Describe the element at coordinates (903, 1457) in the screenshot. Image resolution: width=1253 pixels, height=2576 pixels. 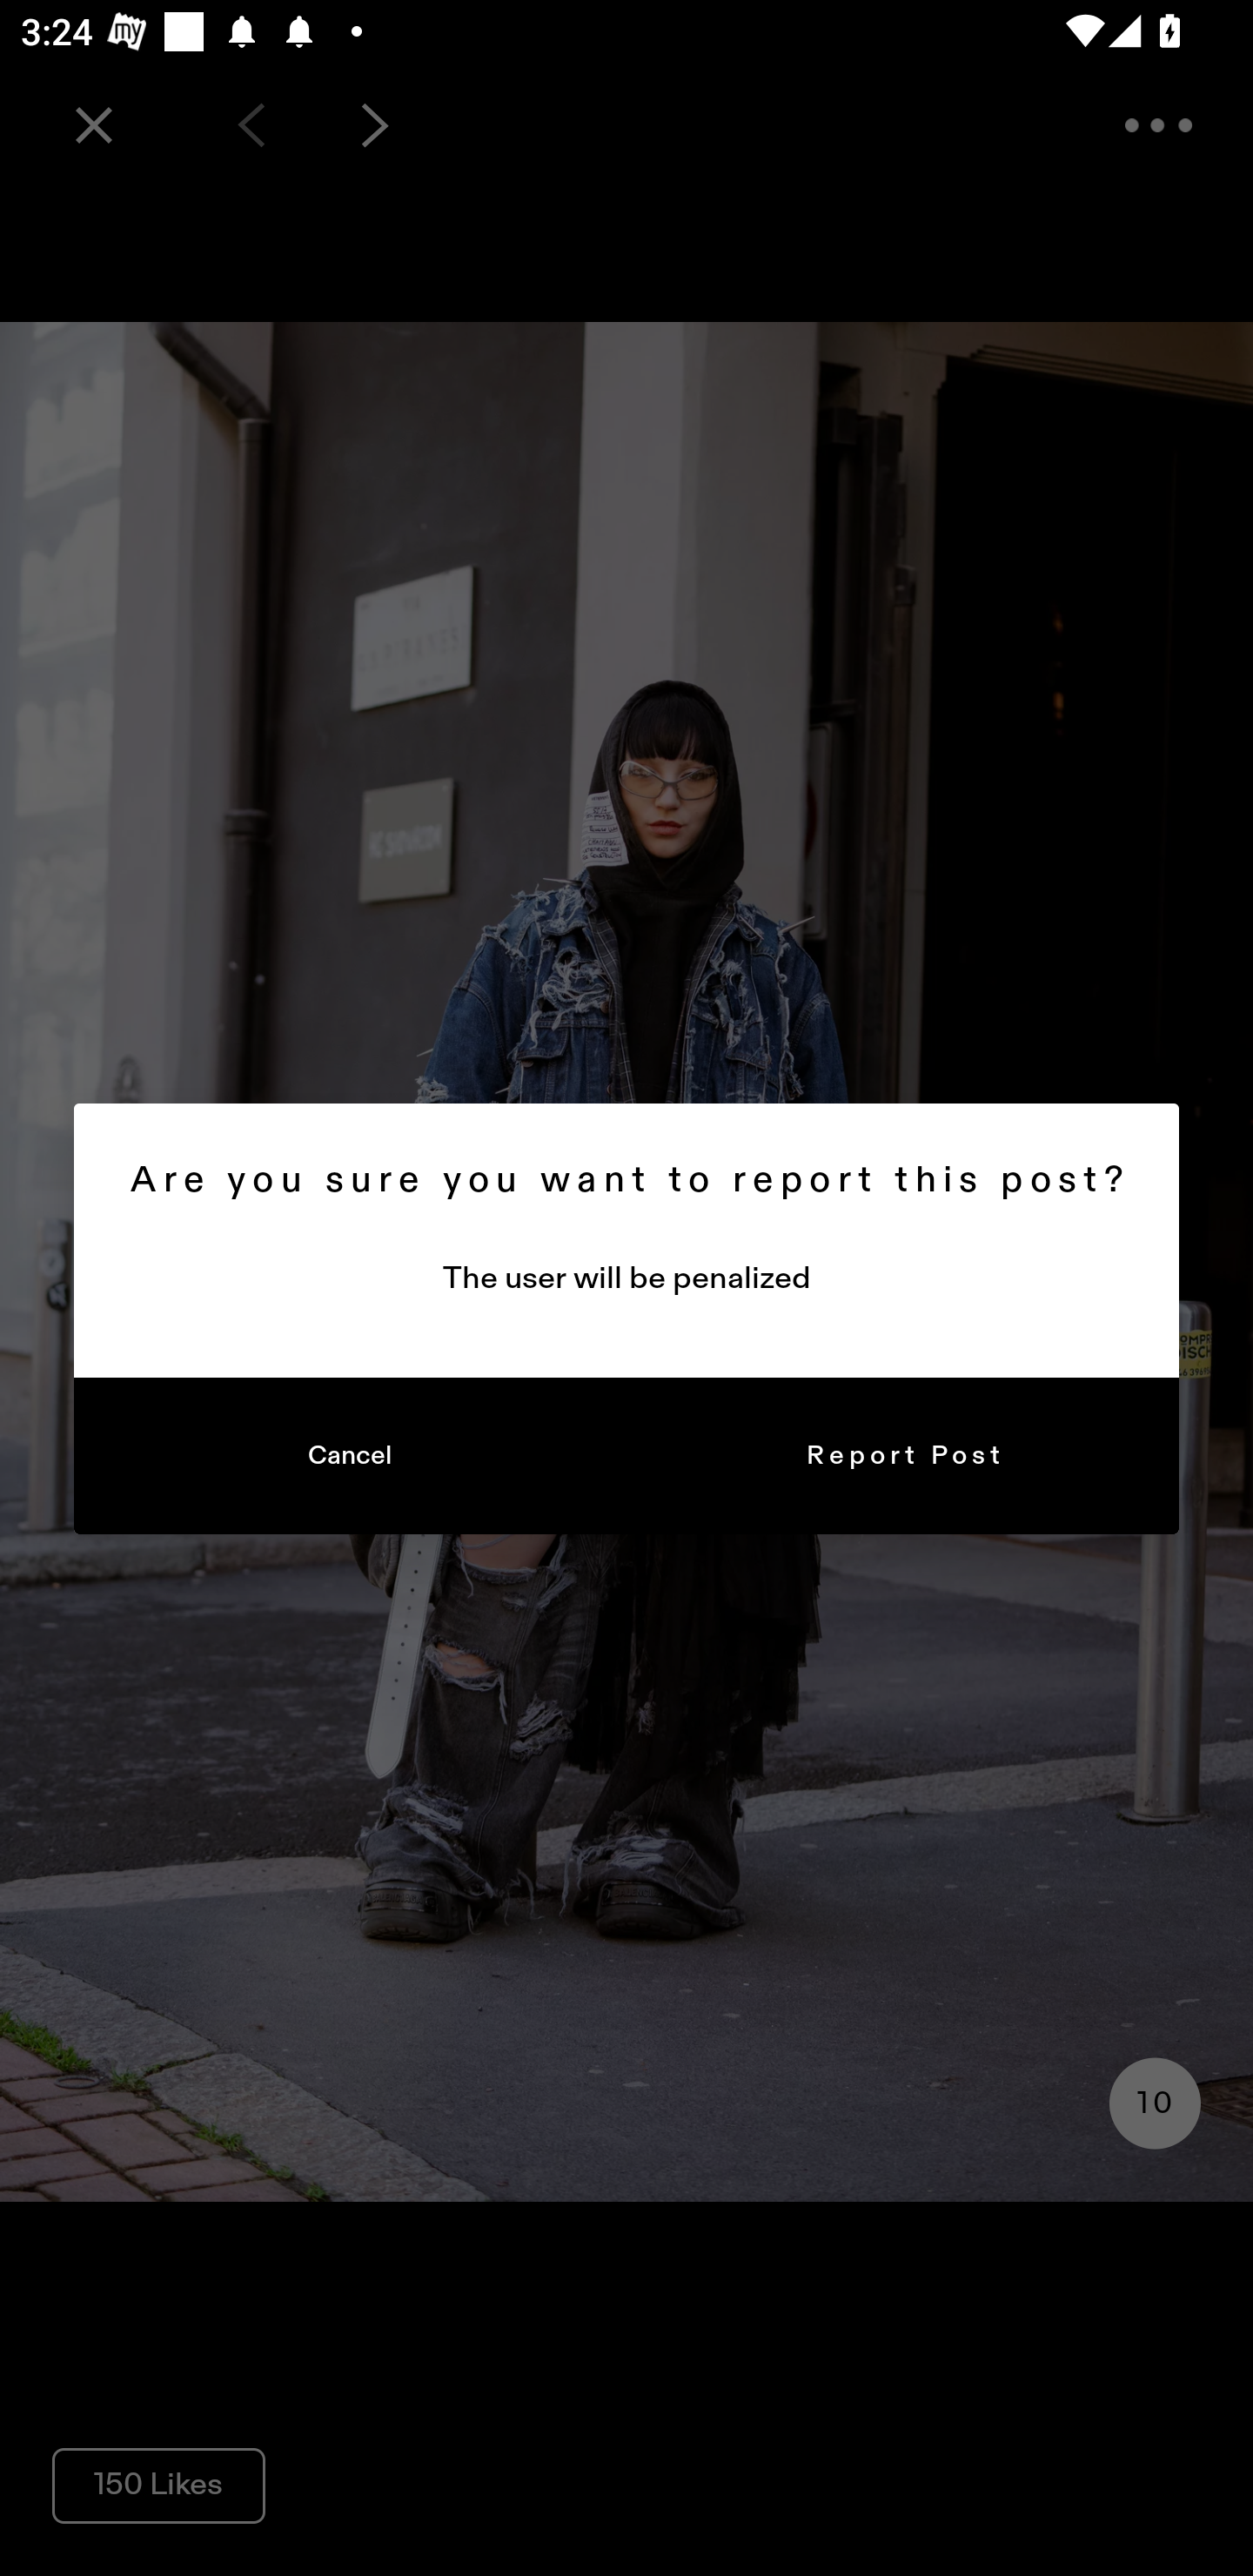
I see `Report Post` at that location.